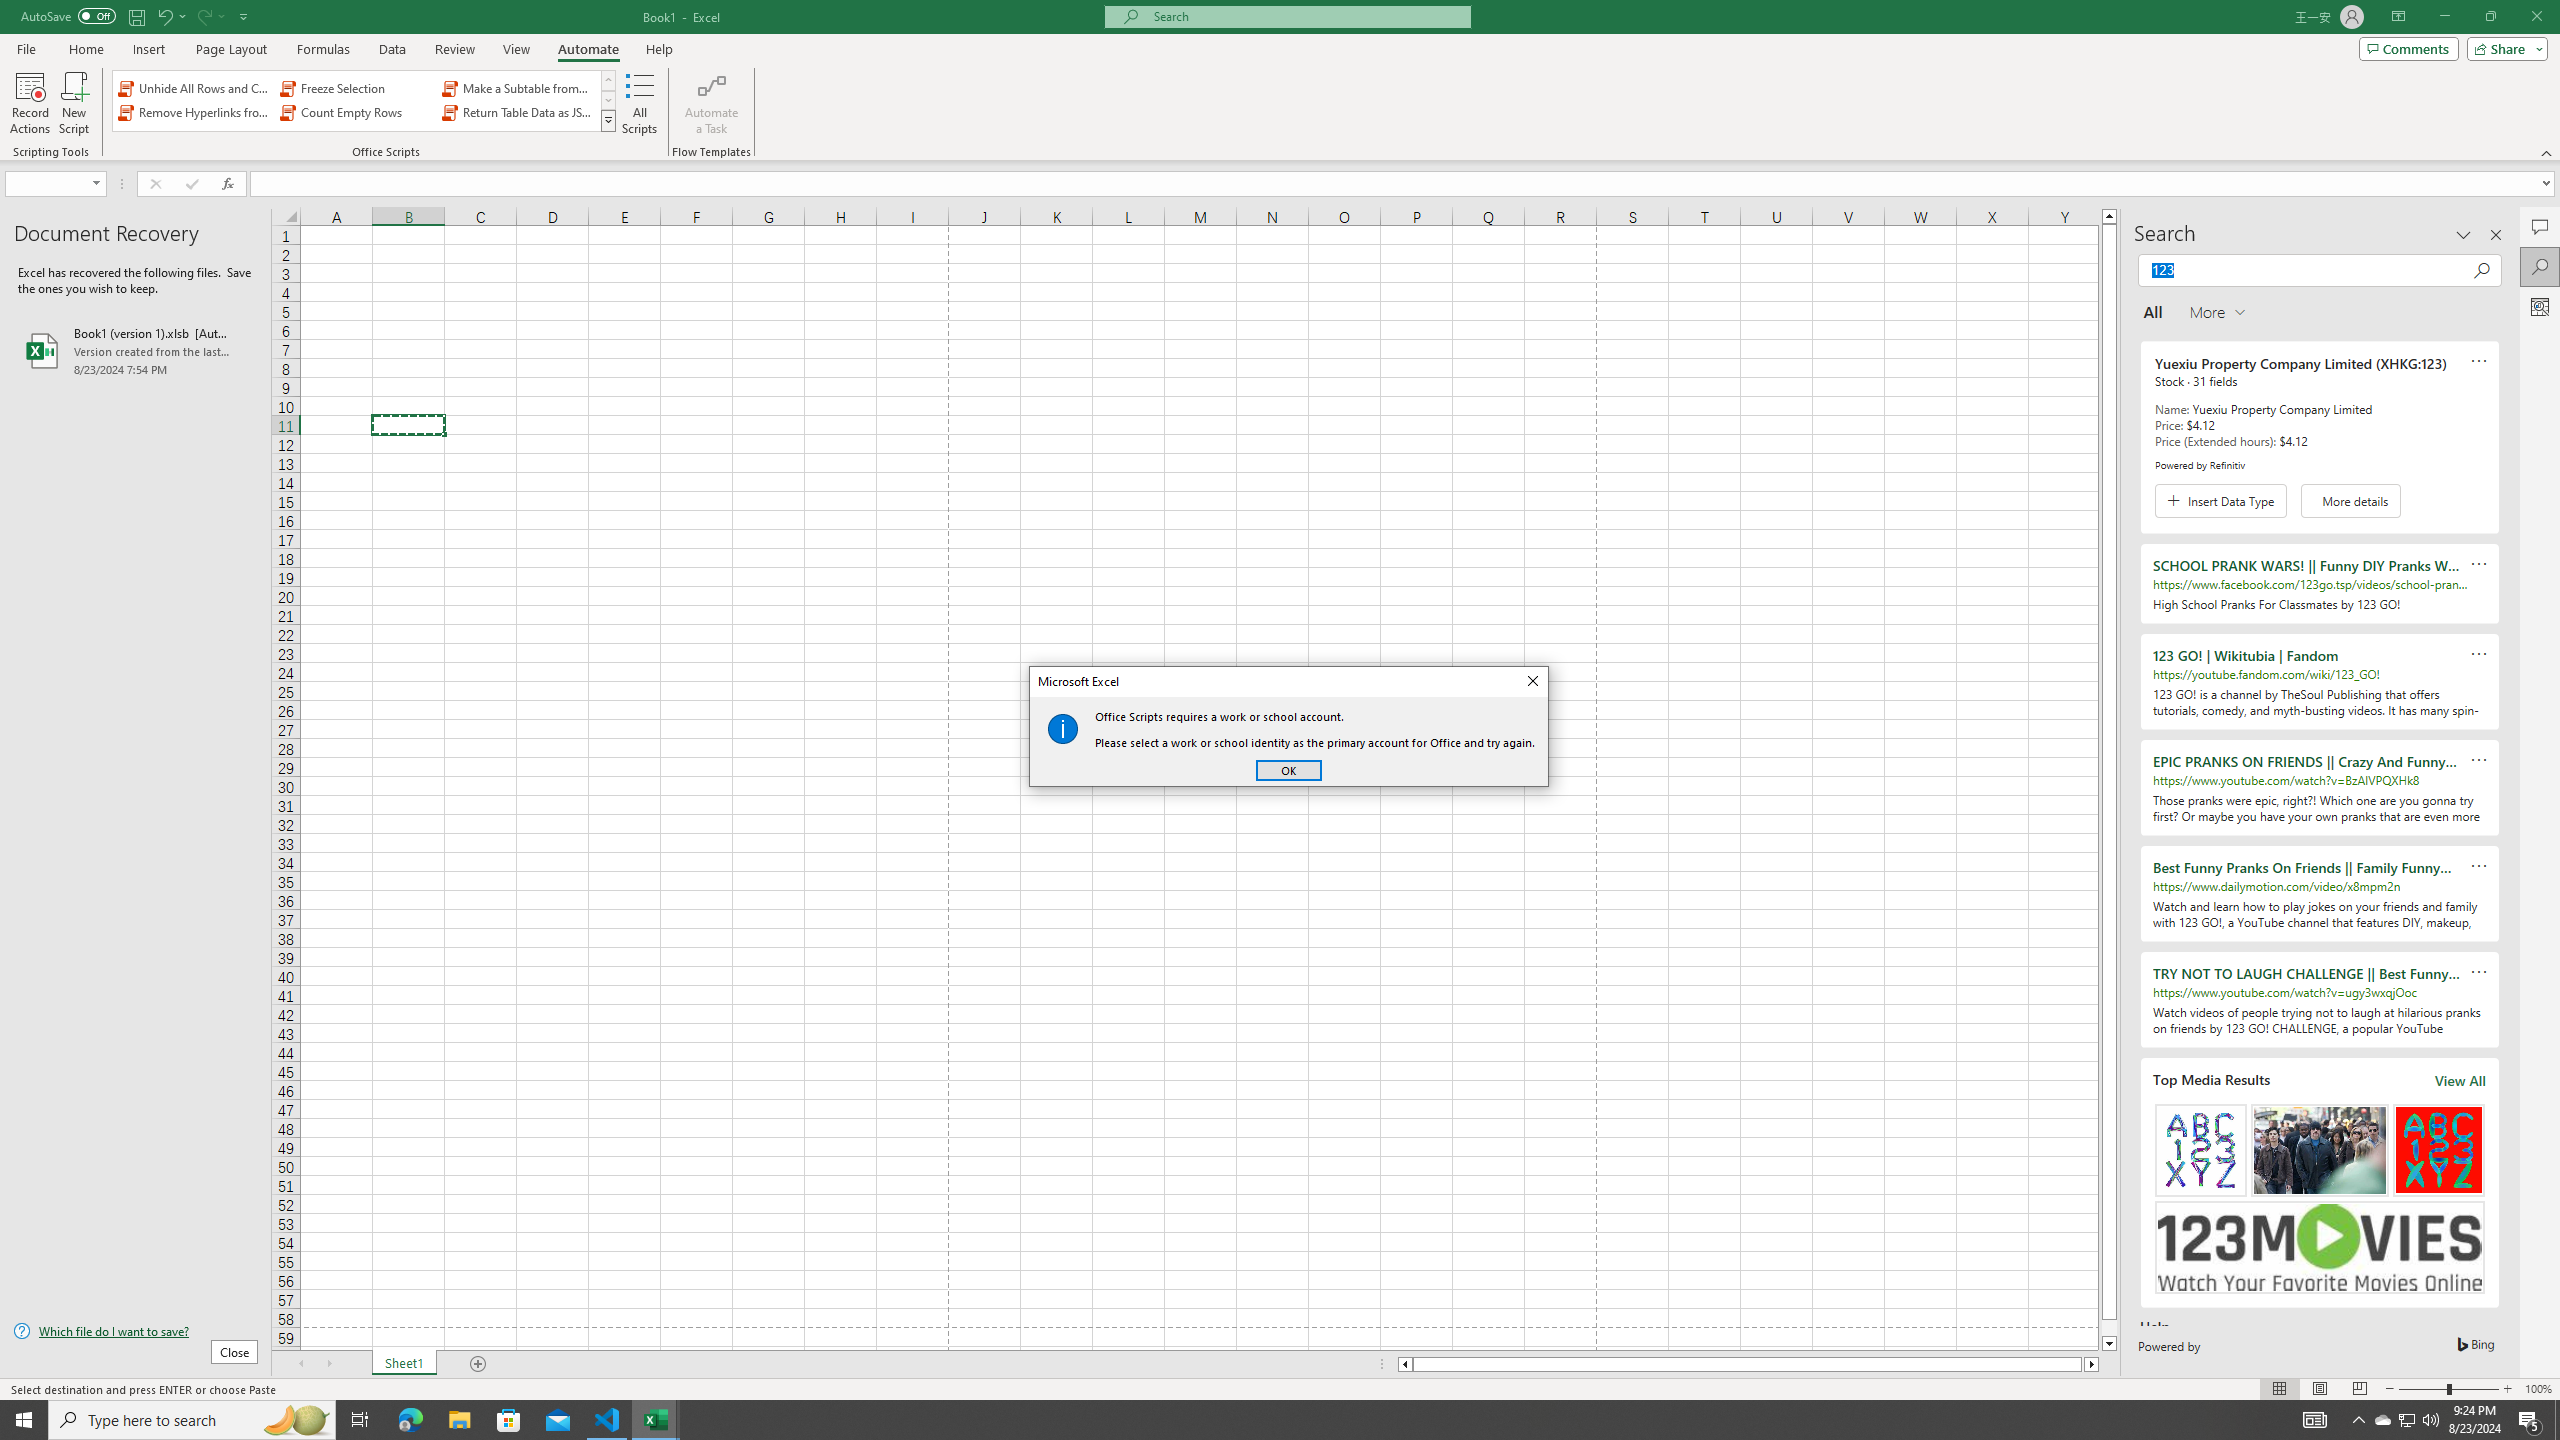 The image size is (2560, 1440). I want to click on Class: Static, so click(1062, 728).